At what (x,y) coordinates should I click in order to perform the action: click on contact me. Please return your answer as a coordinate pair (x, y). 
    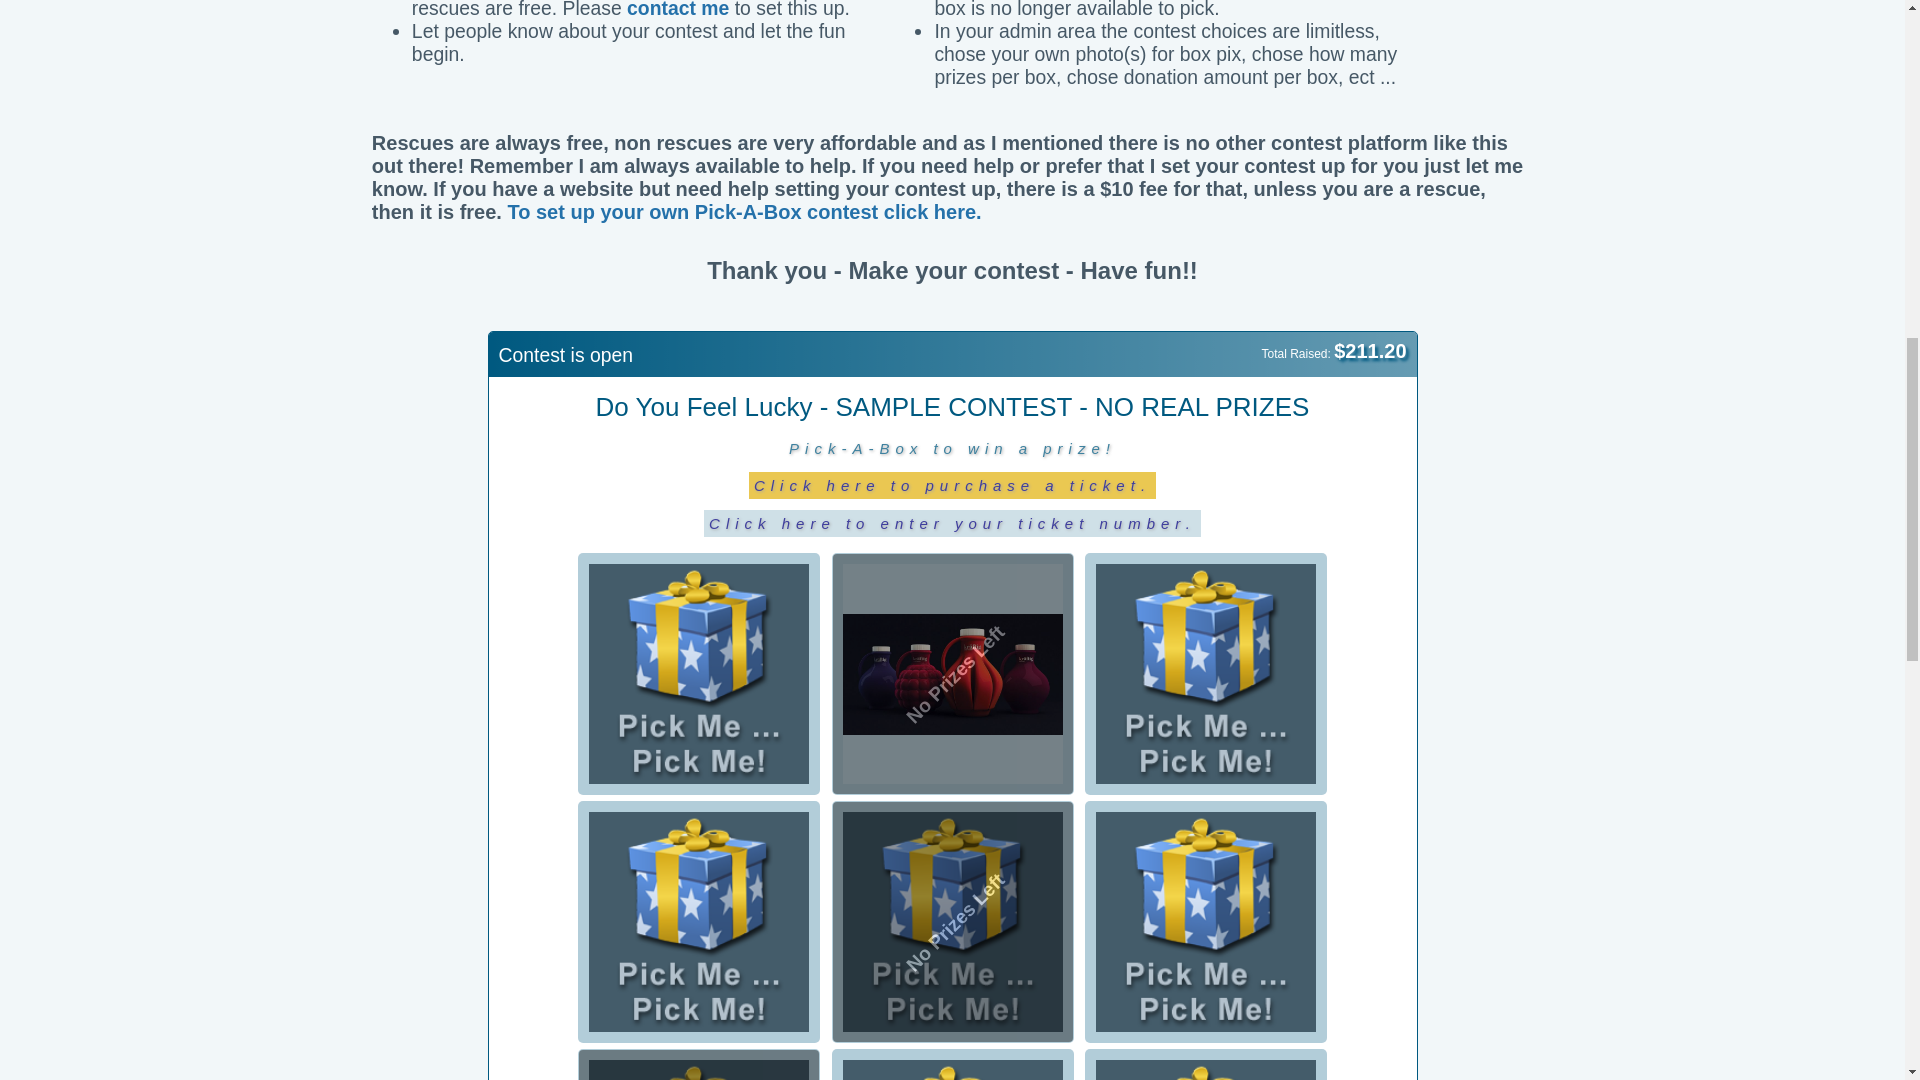
    Looking at the image, I should click on (678, 10).